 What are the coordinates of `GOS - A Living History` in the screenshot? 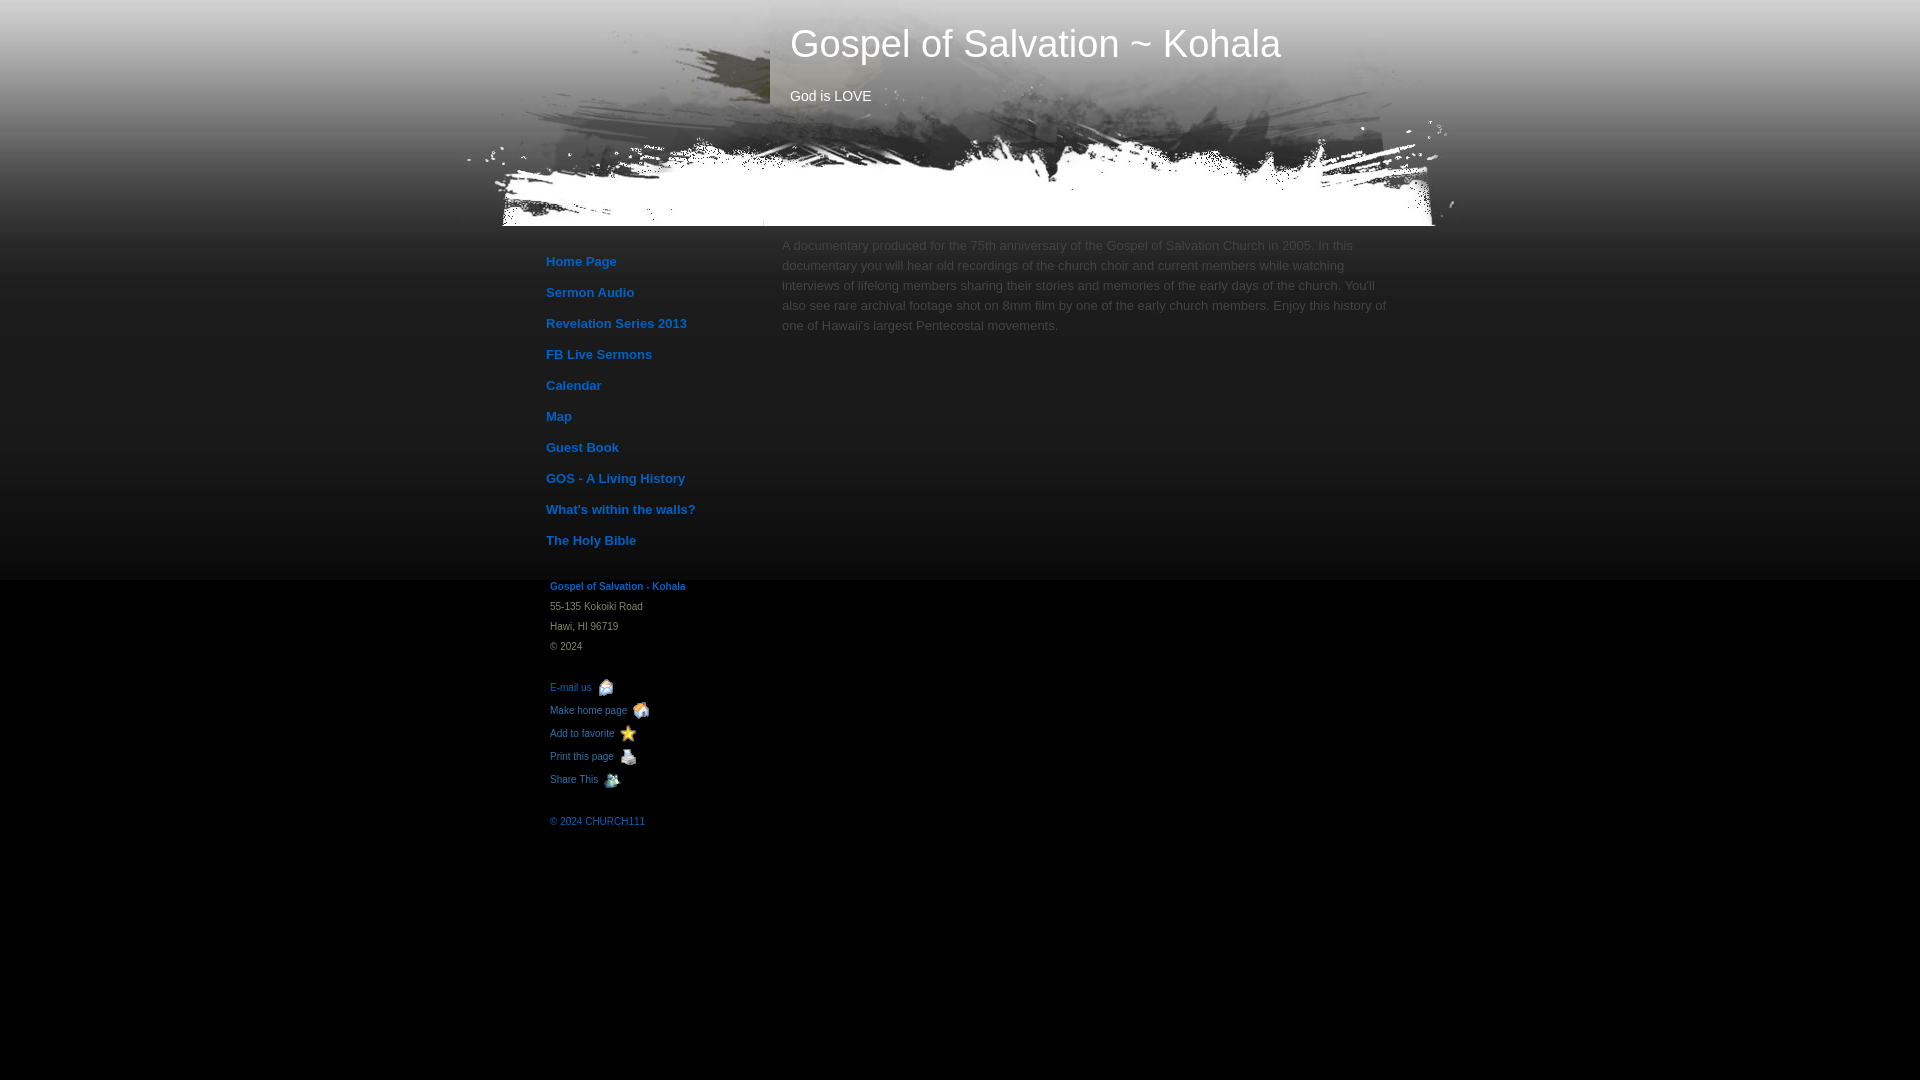 It's located at (650, 478).